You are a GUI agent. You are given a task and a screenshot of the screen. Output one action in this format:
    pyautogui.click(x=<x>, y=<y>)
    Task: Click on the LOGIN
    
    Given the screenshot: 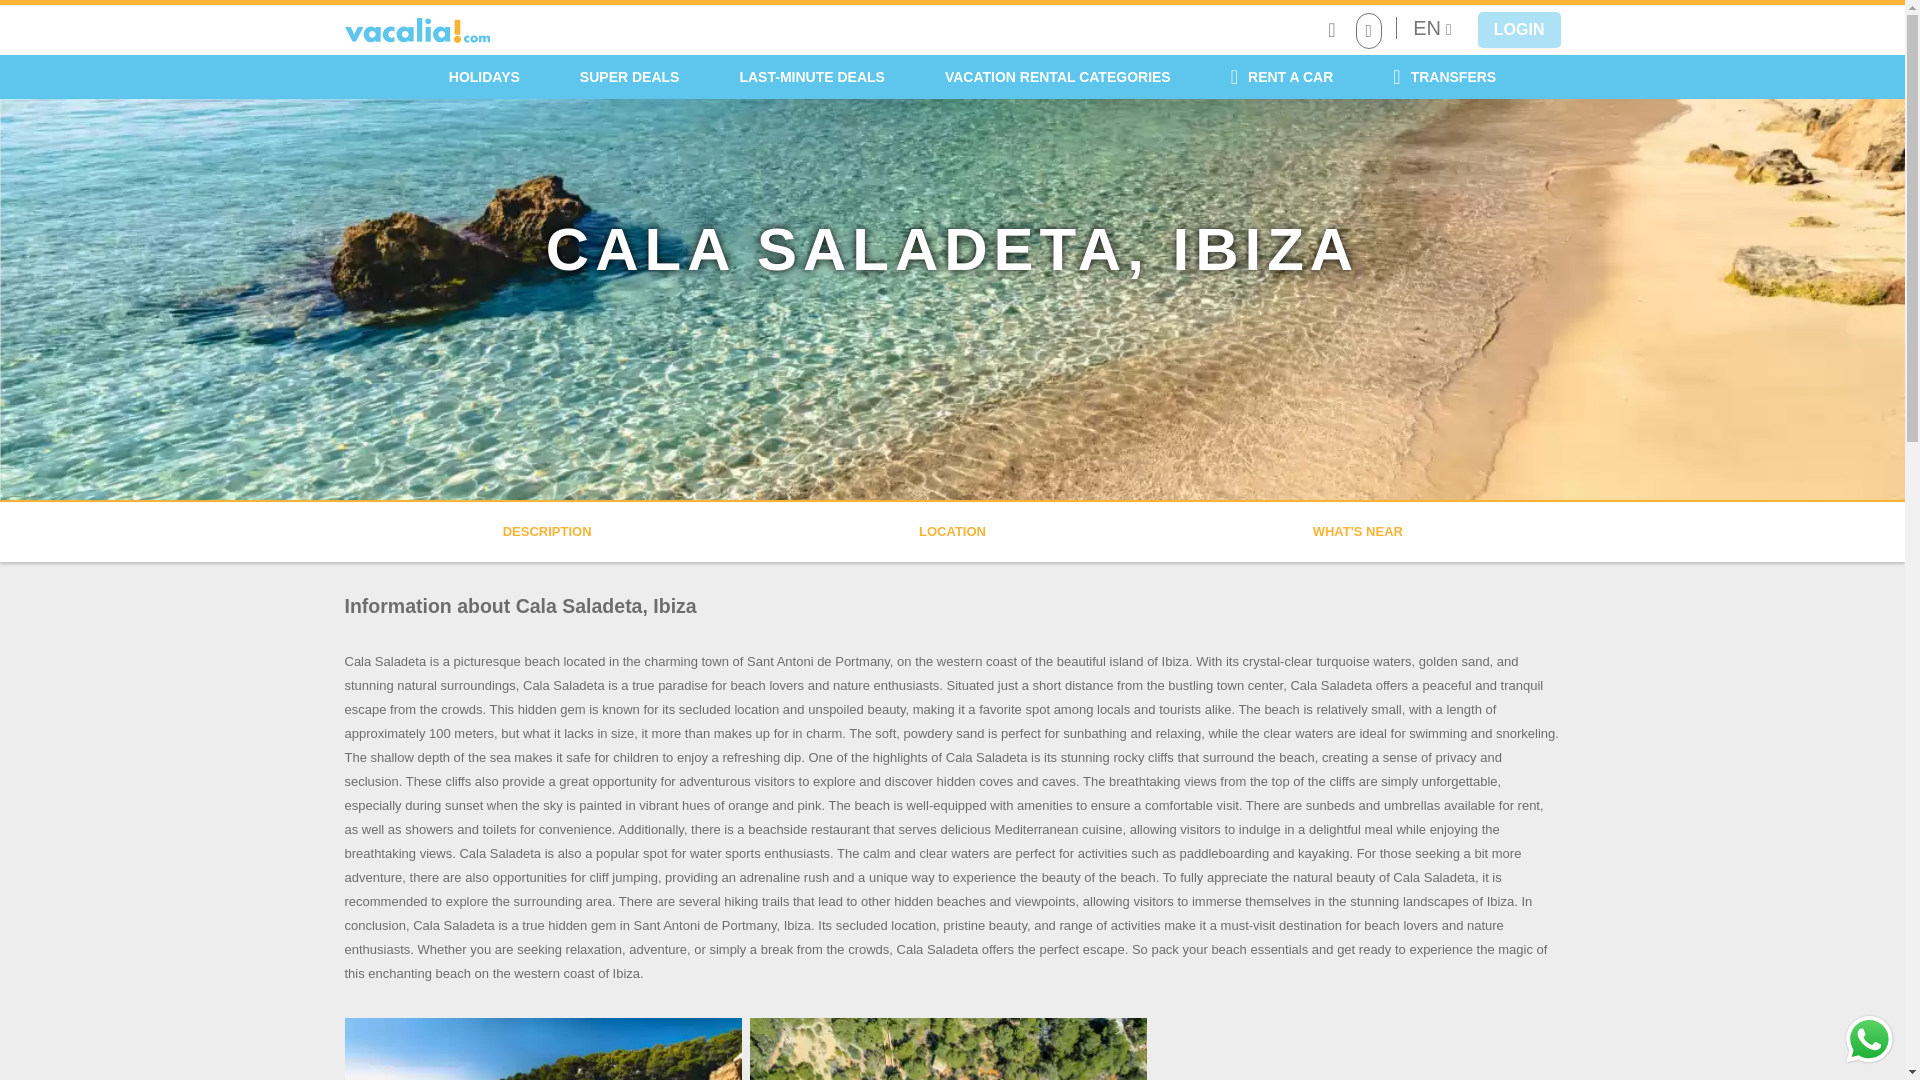 What is the action you would take?
    pyautogui.click(x=1519, y=29)
    